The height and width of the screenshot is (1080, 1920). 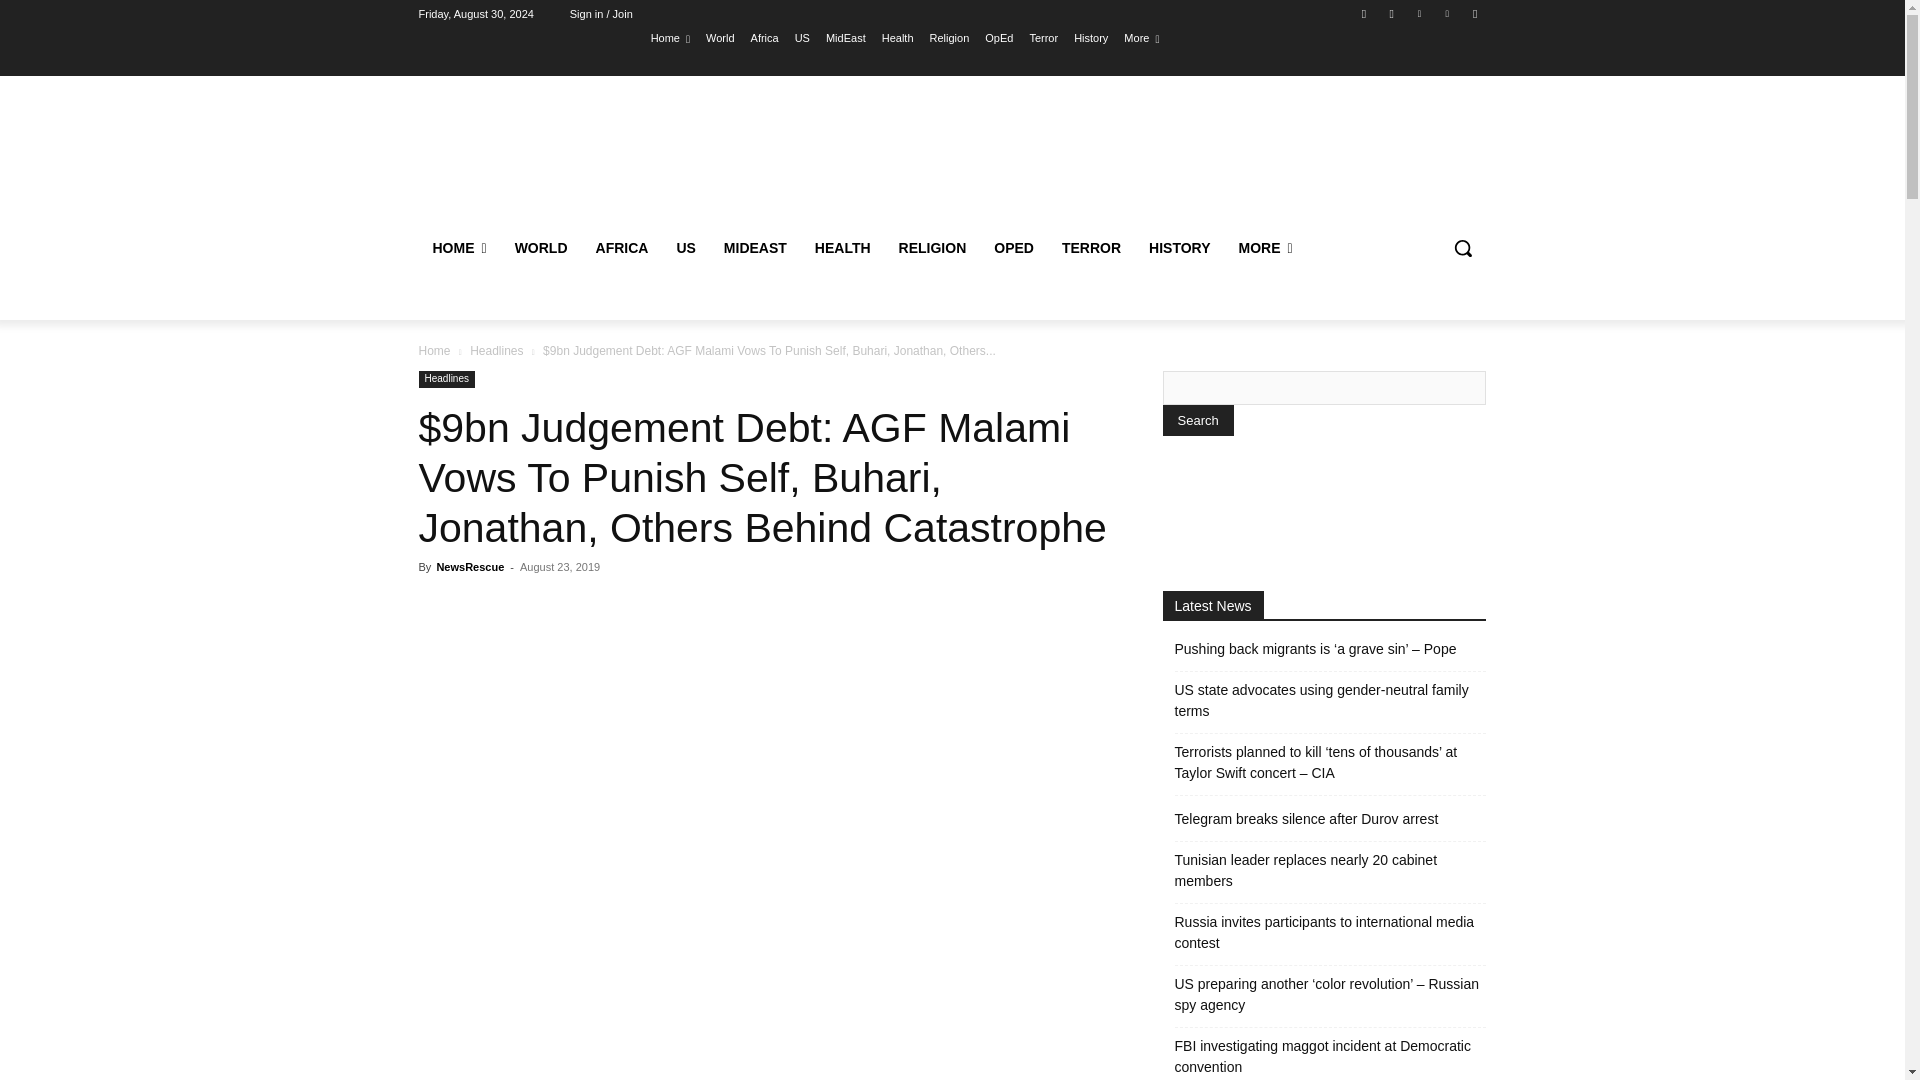 What do you see at coordinates (1196, 420) in the screenshot?
I see `Search` at bounding box center [1196, 420].